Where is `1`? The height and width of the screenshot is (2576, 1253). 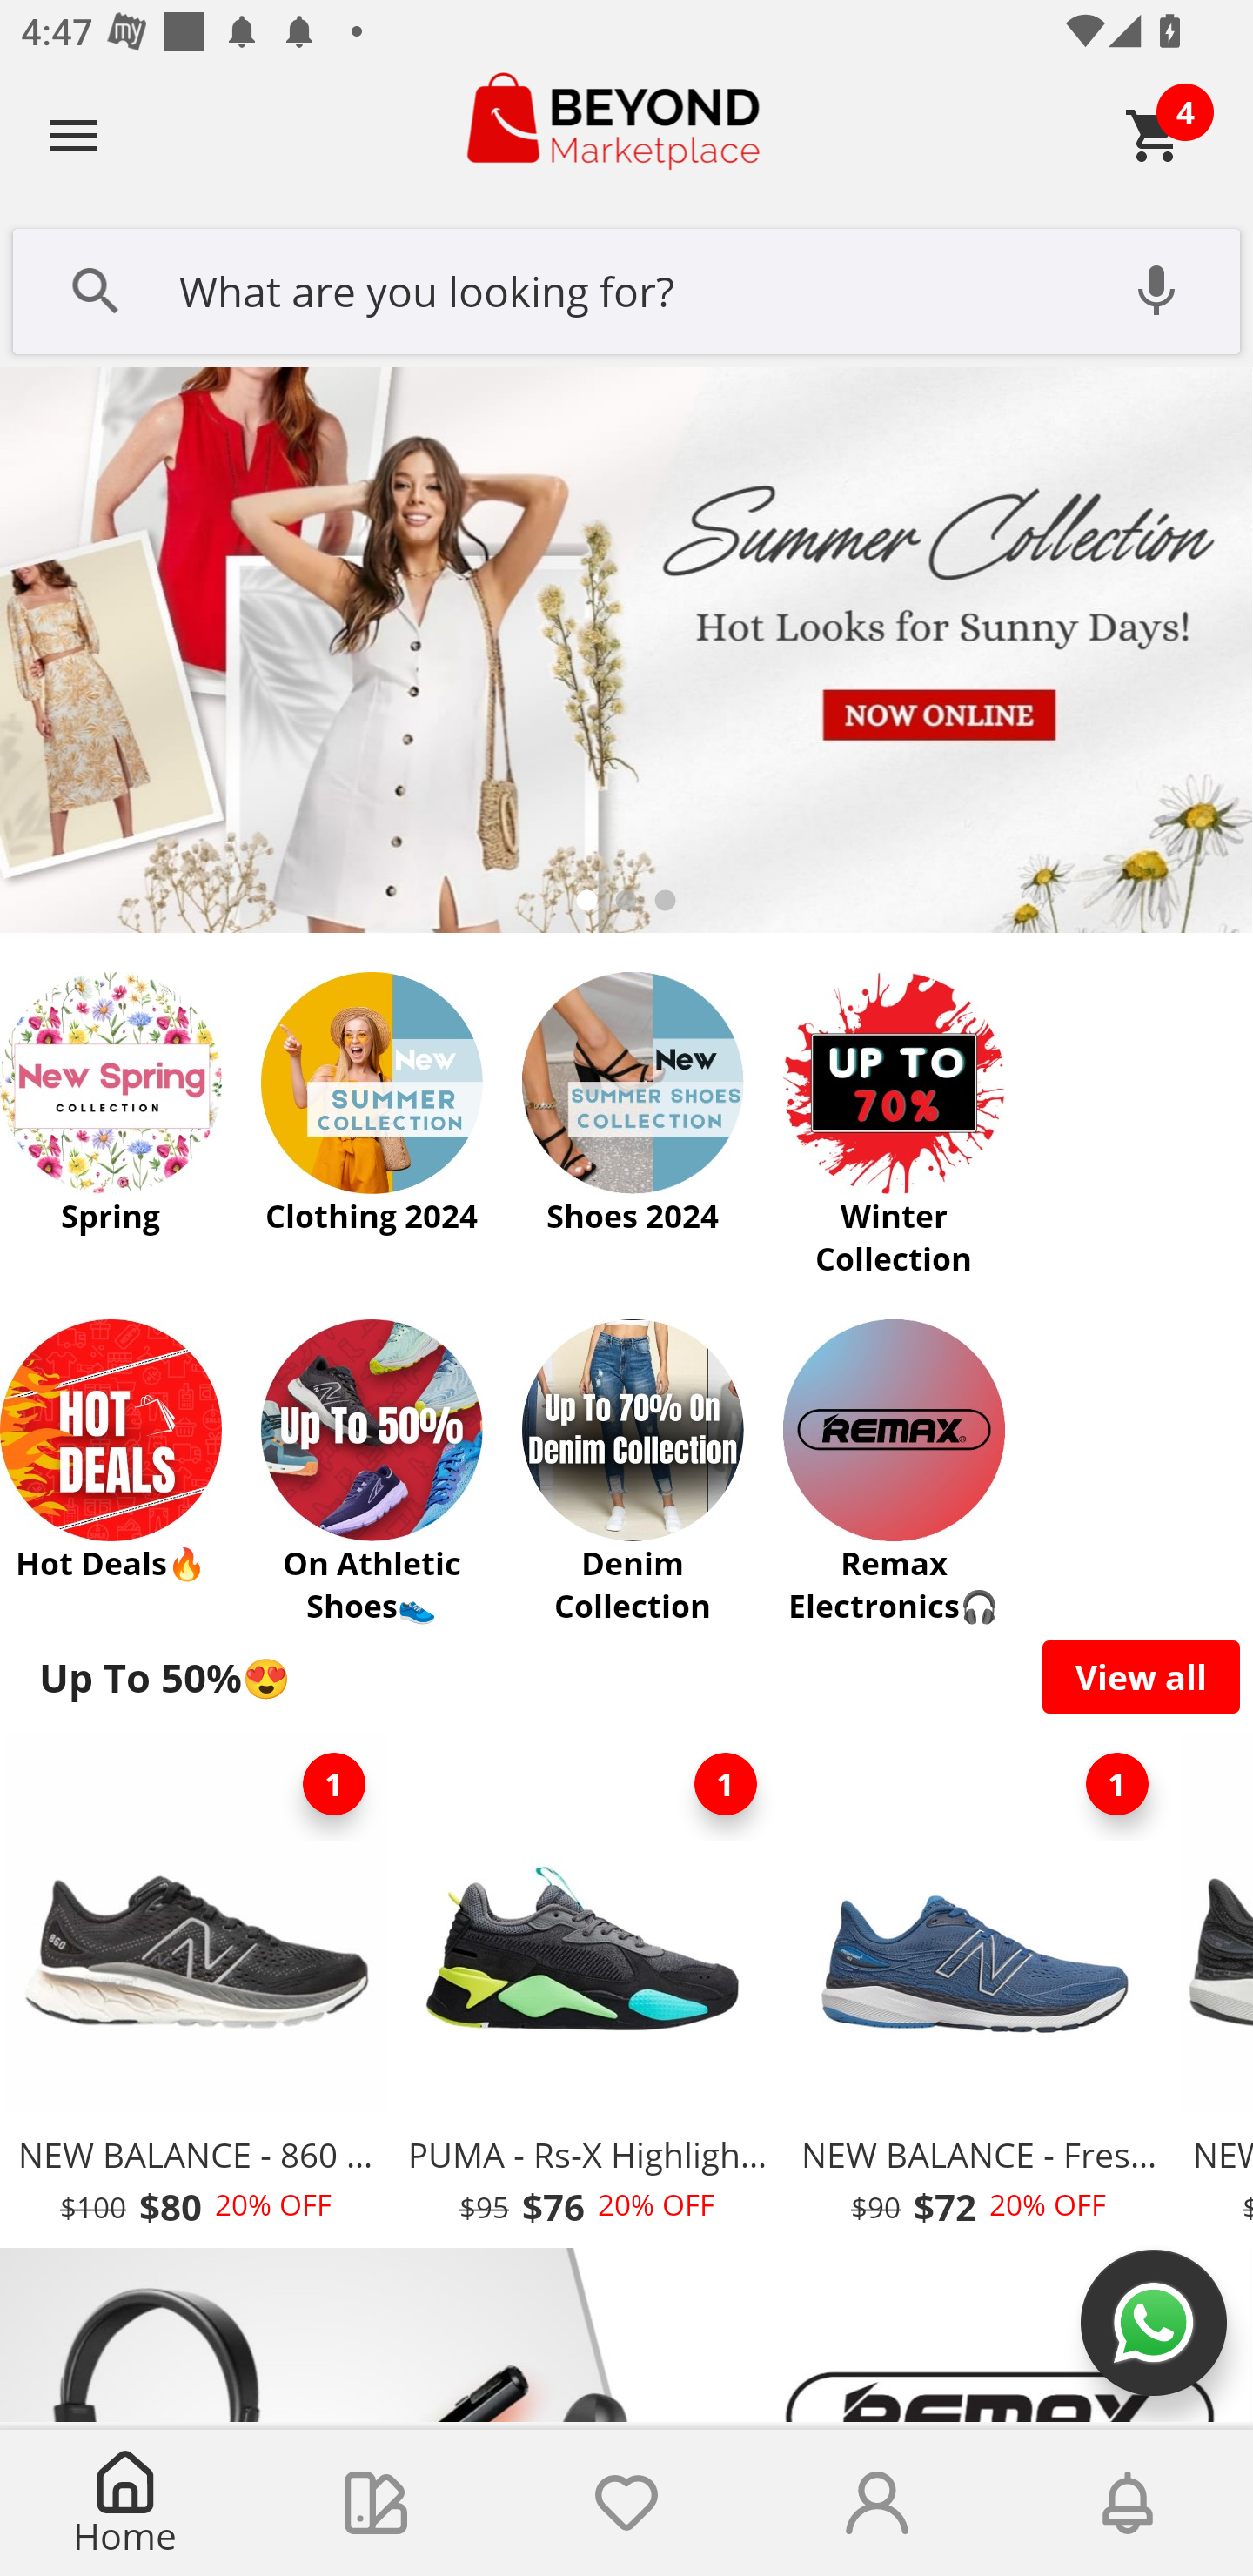
1 is located at coordinates (334, 1784).